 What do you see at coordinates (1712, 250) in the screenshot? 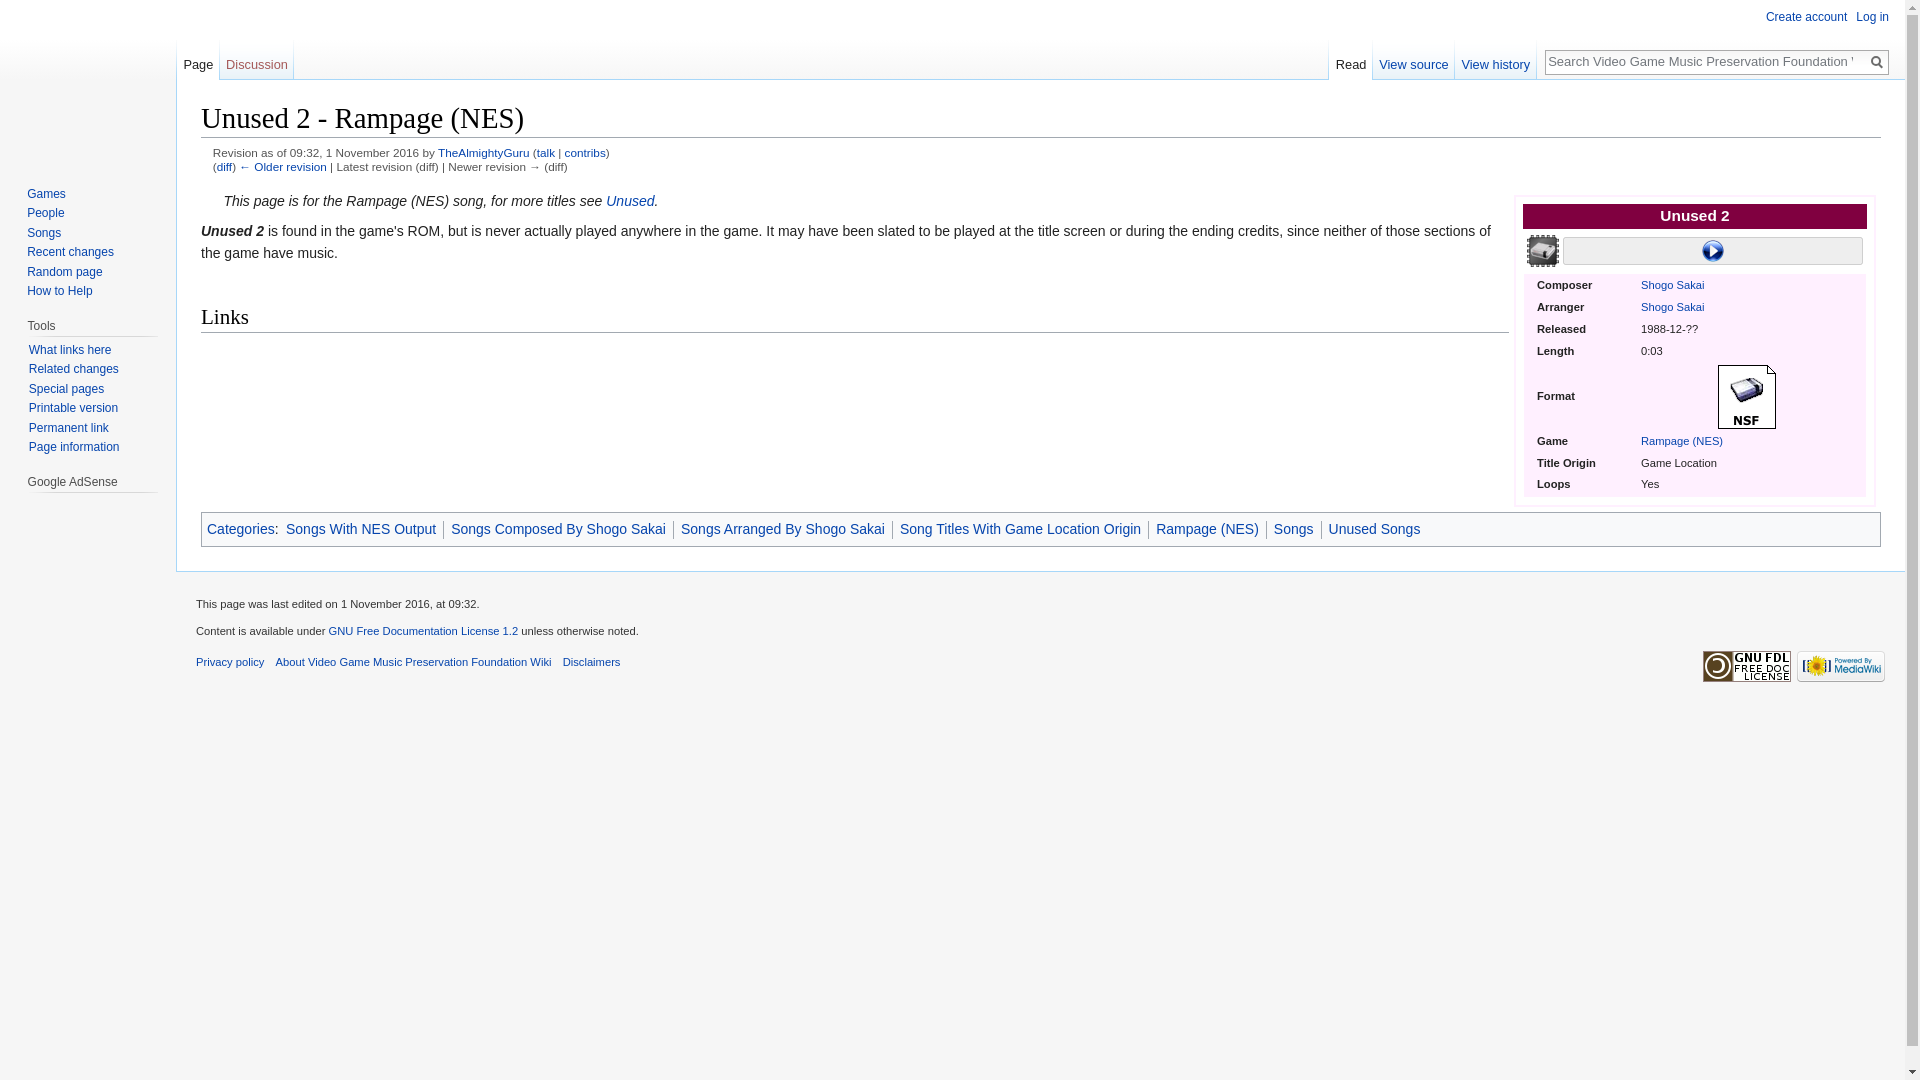
I see `Play sound` at bounding box center [1712, 250].